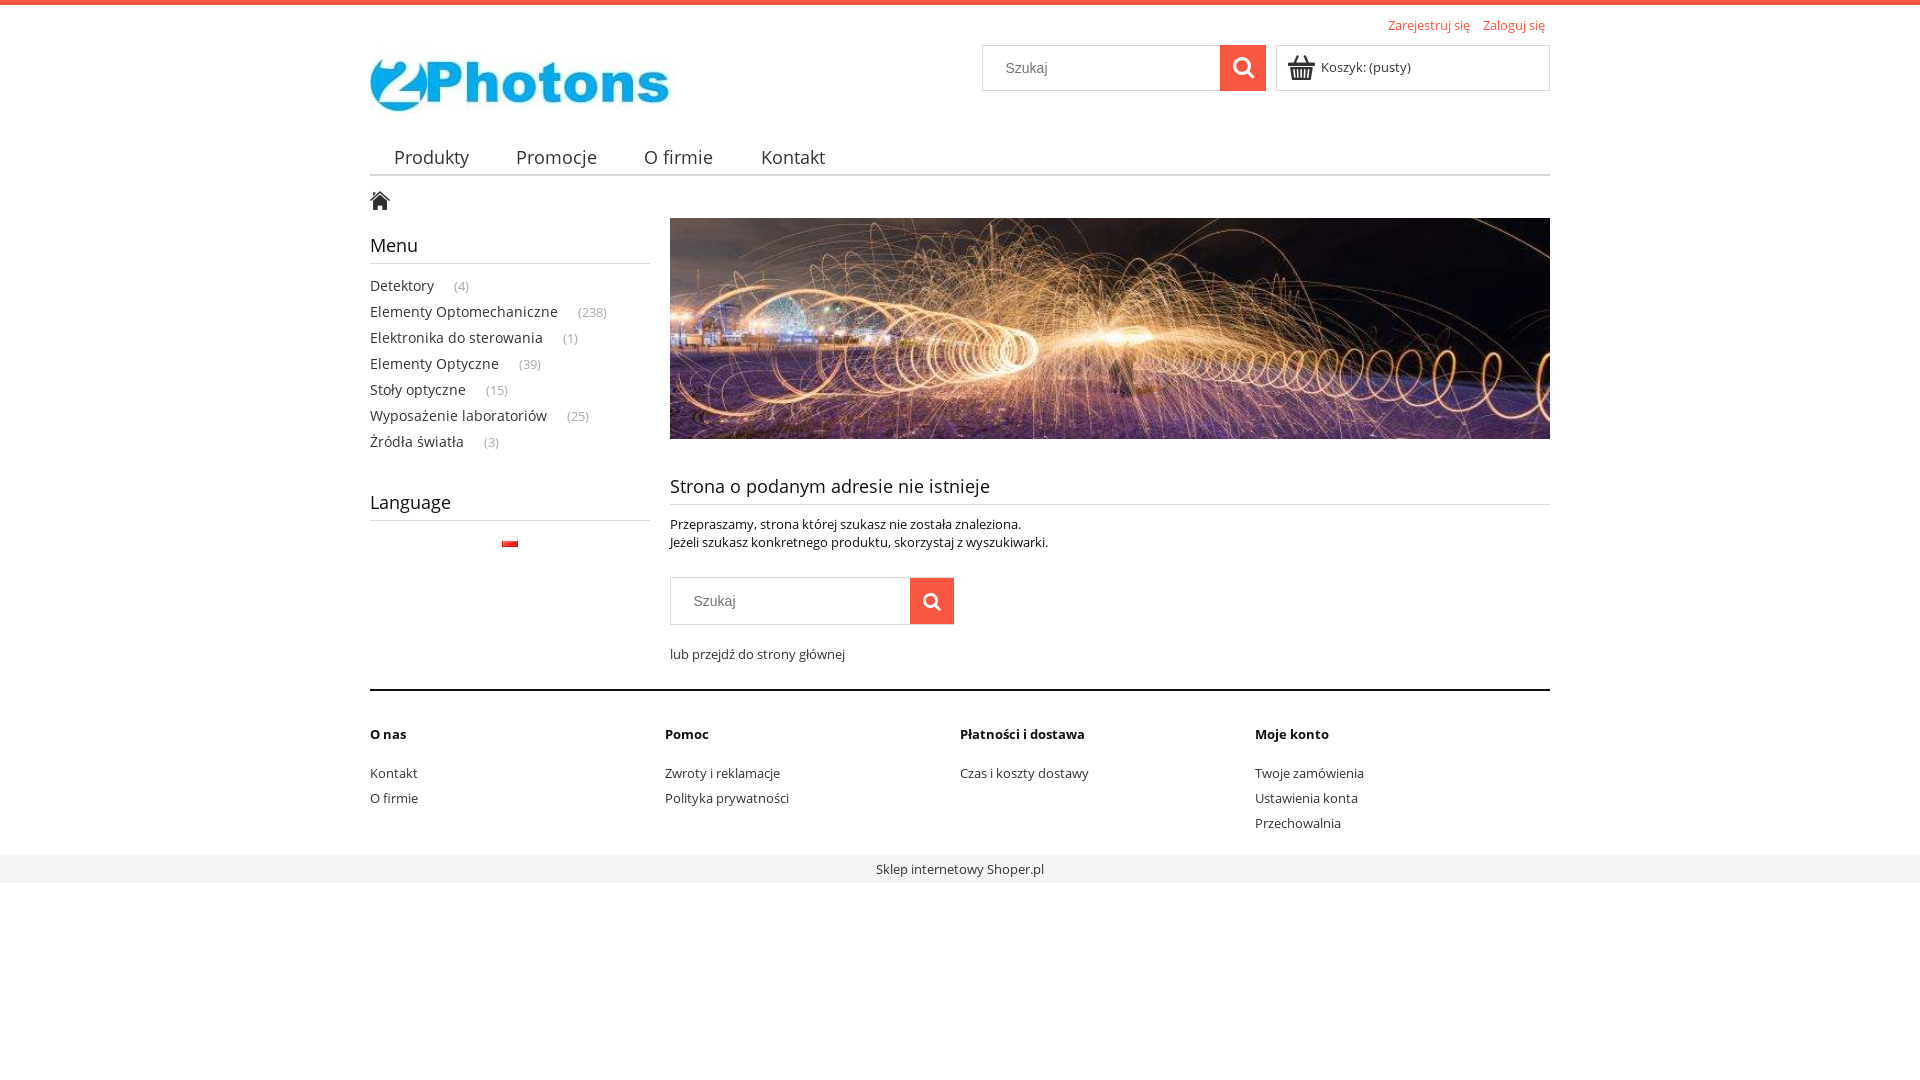 This screenshot has height=1080, width=1920. Describe the element at coordinates (722, 773) in the screenshot. I see `Zwroty i reklamacje` at that location.